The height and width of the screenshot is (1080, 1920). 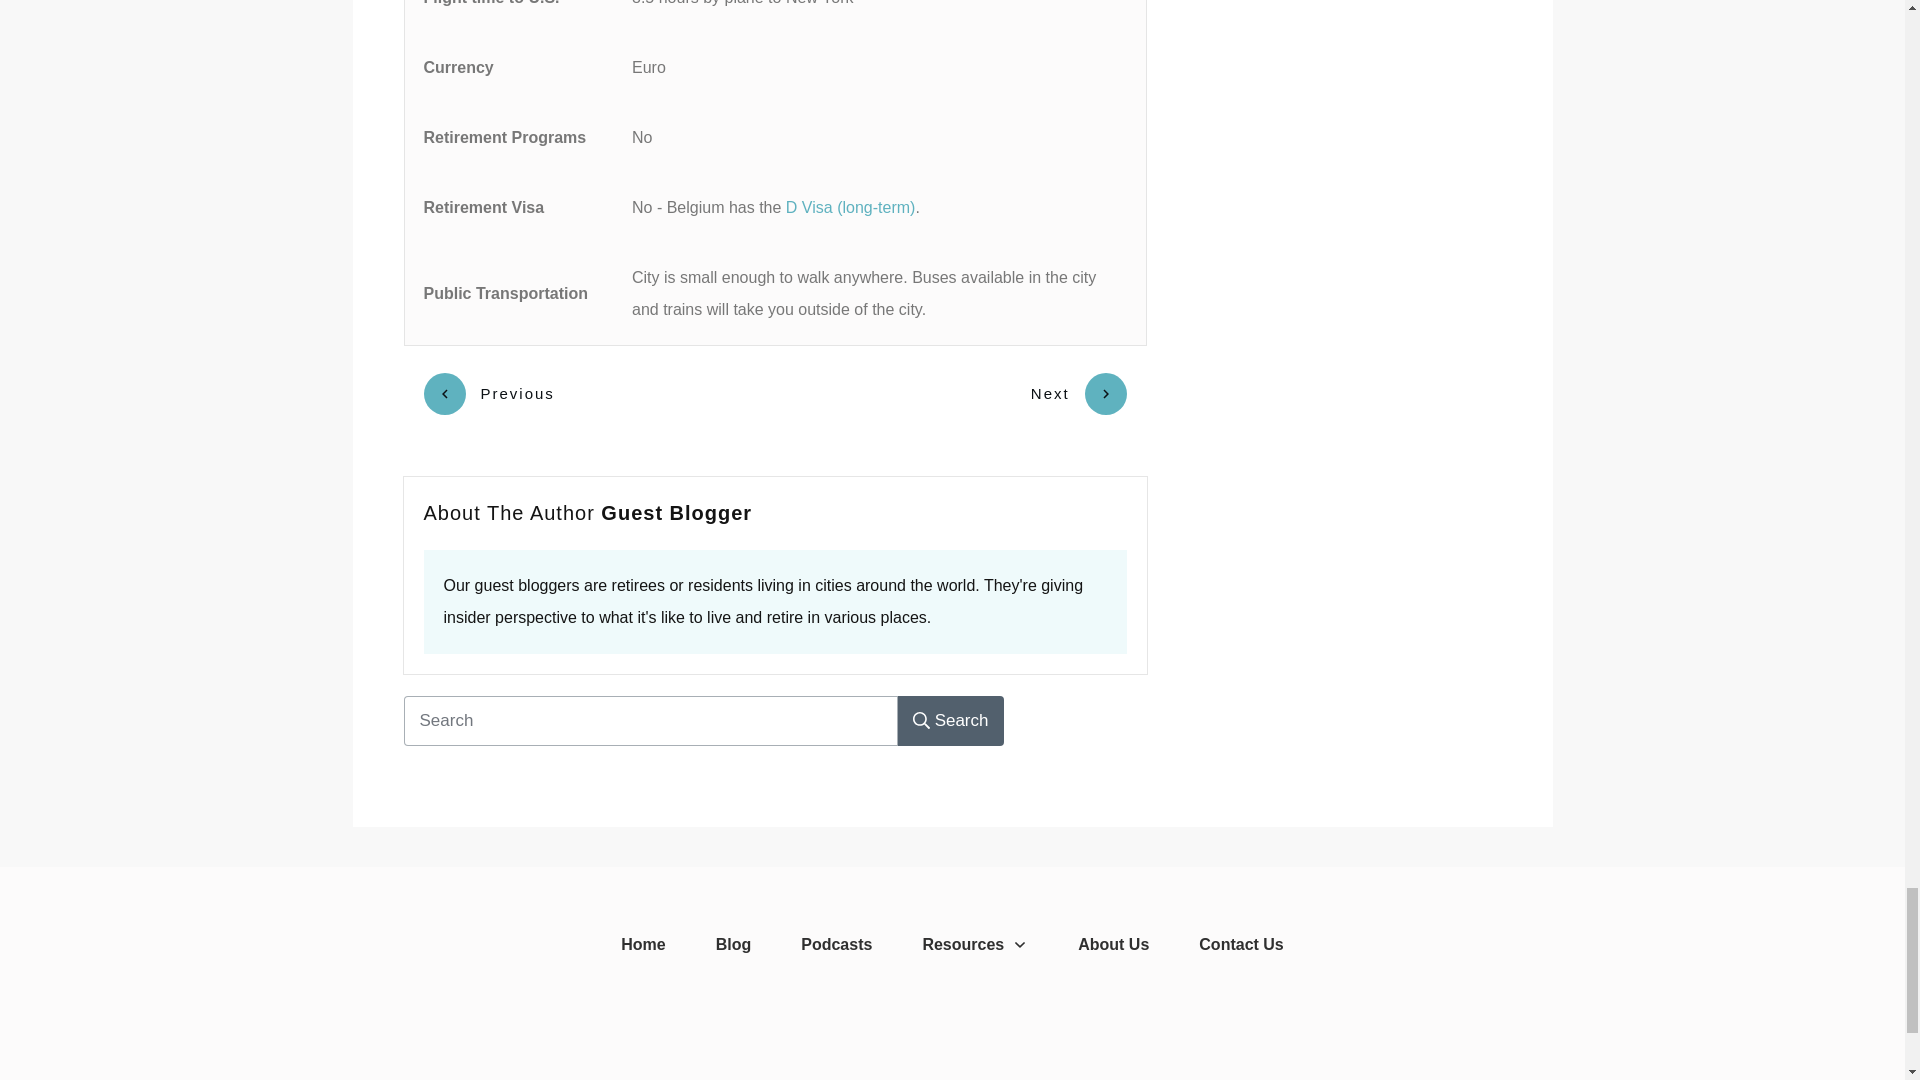 What do you see at coordinates (836, 944) in the screenshot?
I see `Podcasts` at bounding box center [836, 944].